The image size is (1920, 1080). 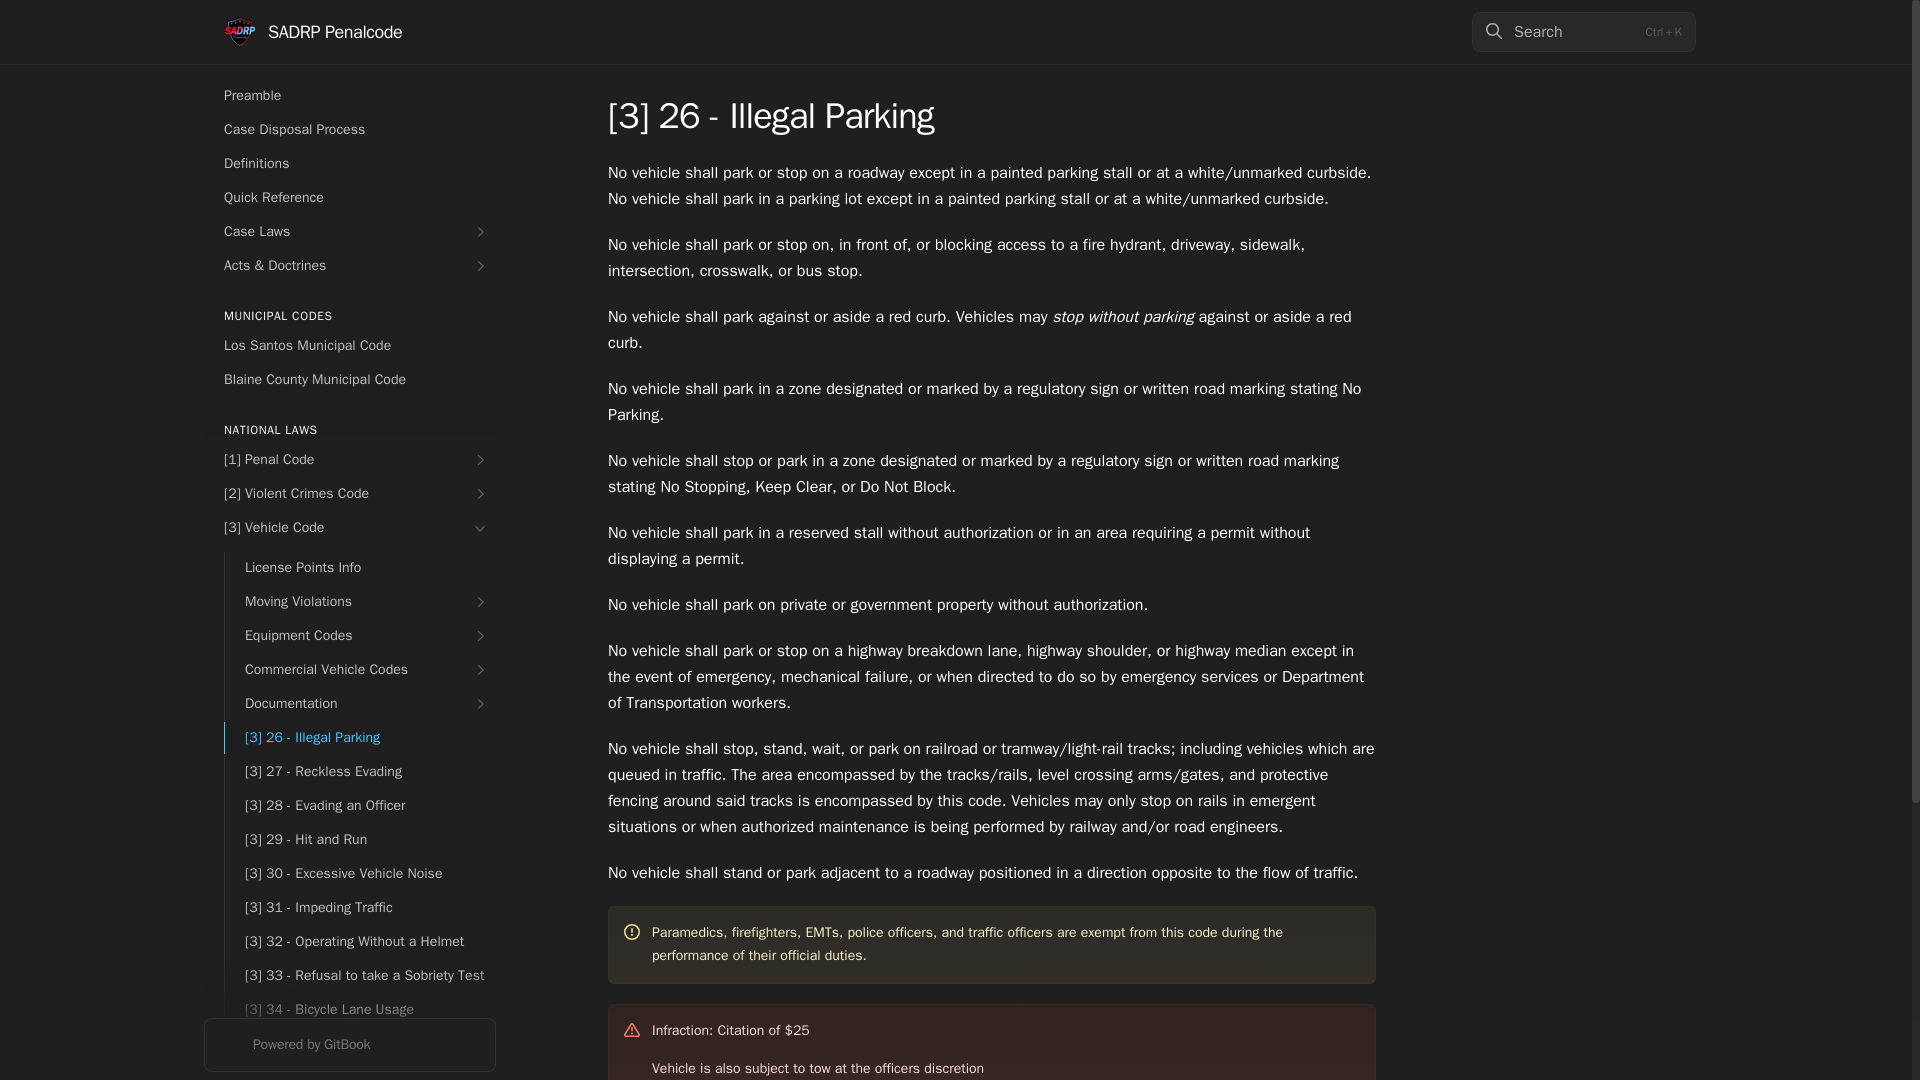 I want to click on Case Disposal Process, so click(x=349, y=130).